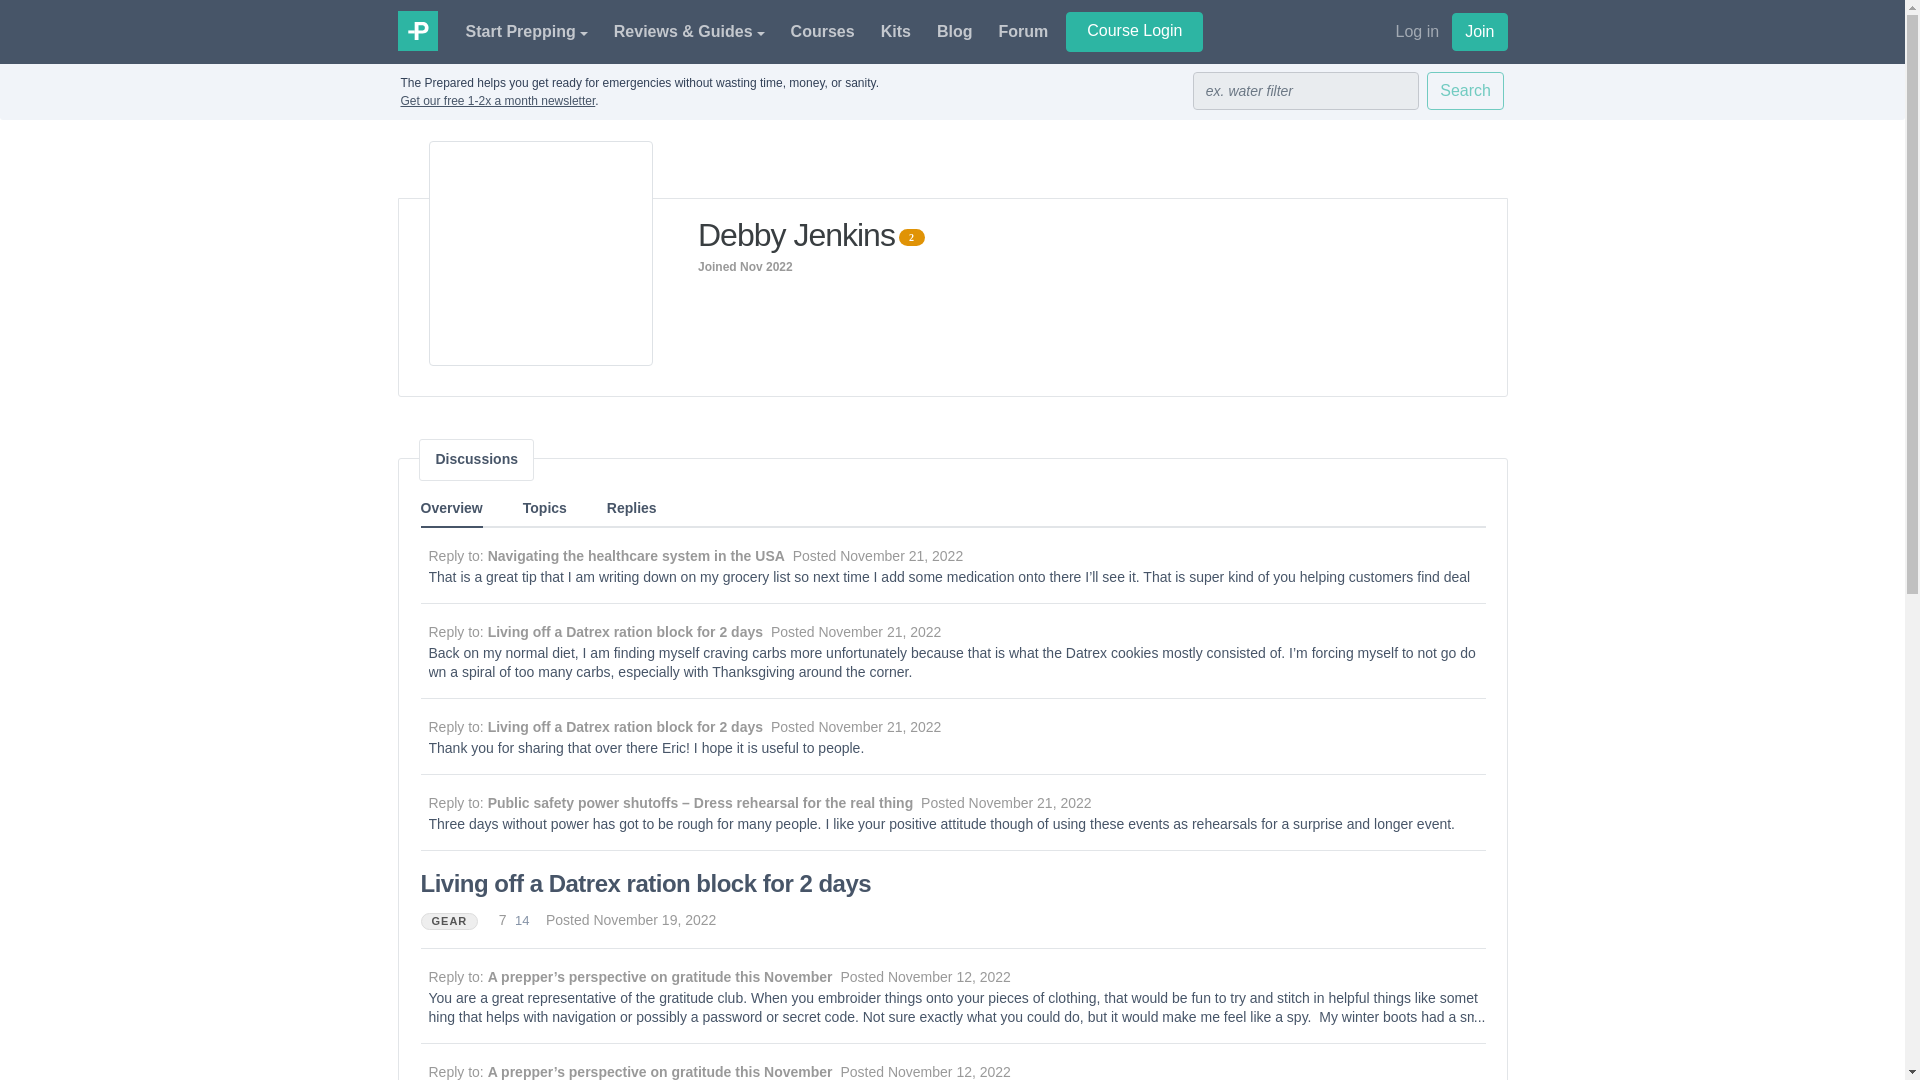 The image size is (1920, 1080). Describe the element at coordinates (450, 510) in the screenshot. I see `Overview` at that location.